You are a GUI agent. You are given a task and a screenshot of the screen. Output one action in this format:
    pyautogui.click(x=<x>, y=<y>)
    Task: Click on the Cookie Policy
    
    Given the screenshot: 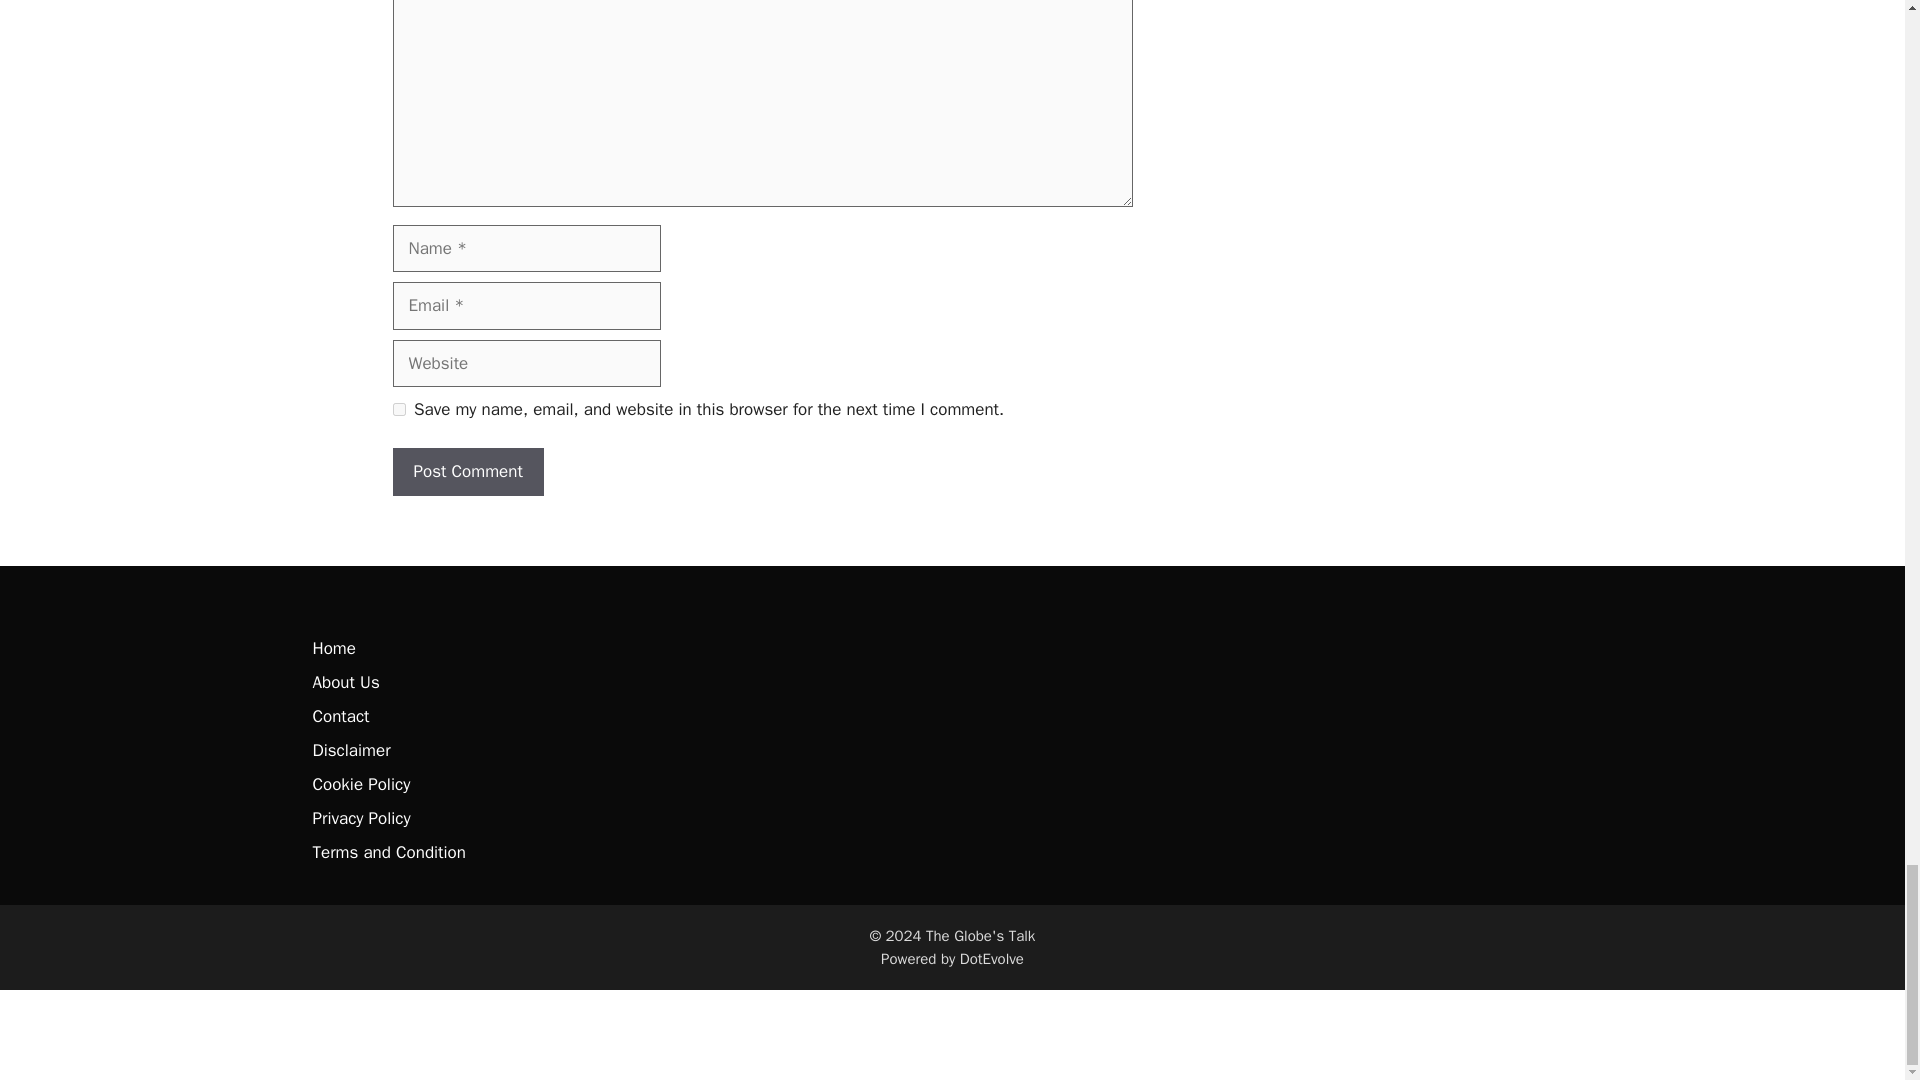 What is the action you would take?
    pyautogui.click(x=360, y=784)
    